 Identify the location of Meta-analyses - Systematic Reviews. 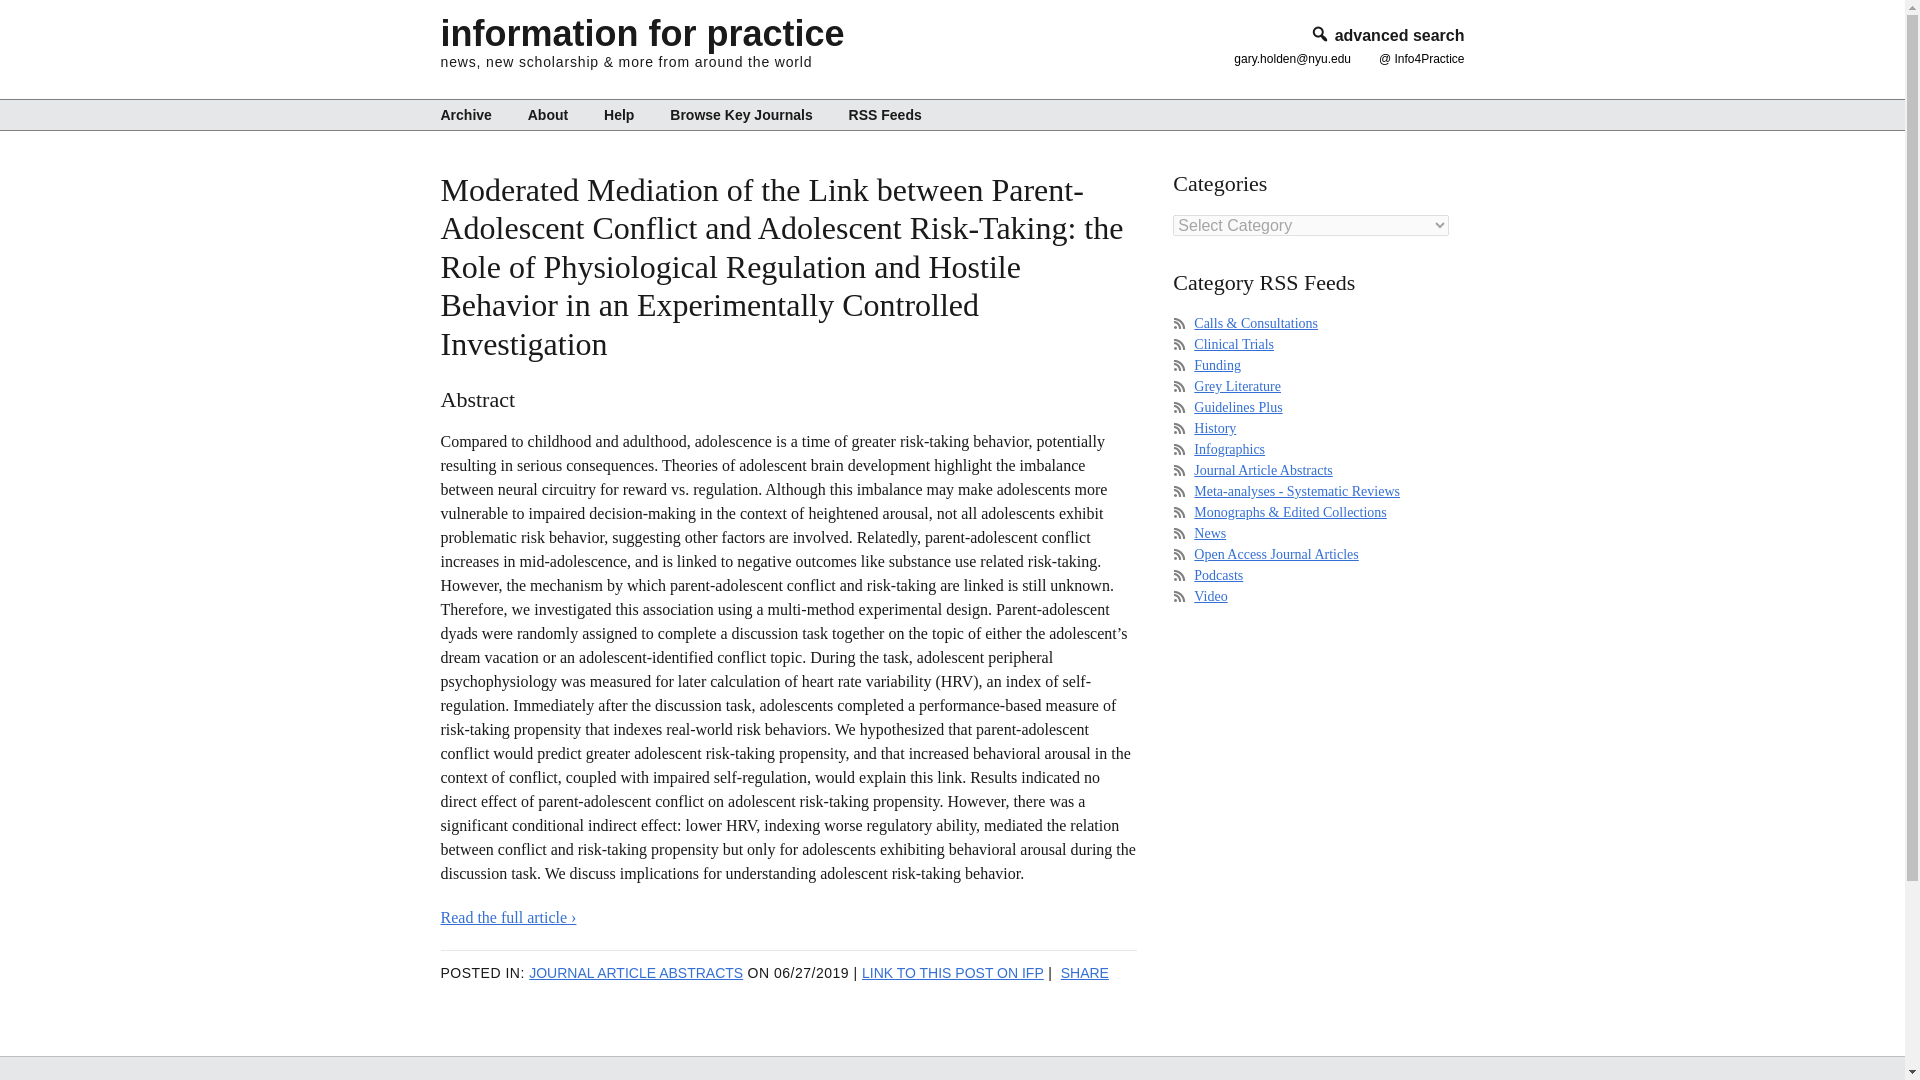
(1296, 490).